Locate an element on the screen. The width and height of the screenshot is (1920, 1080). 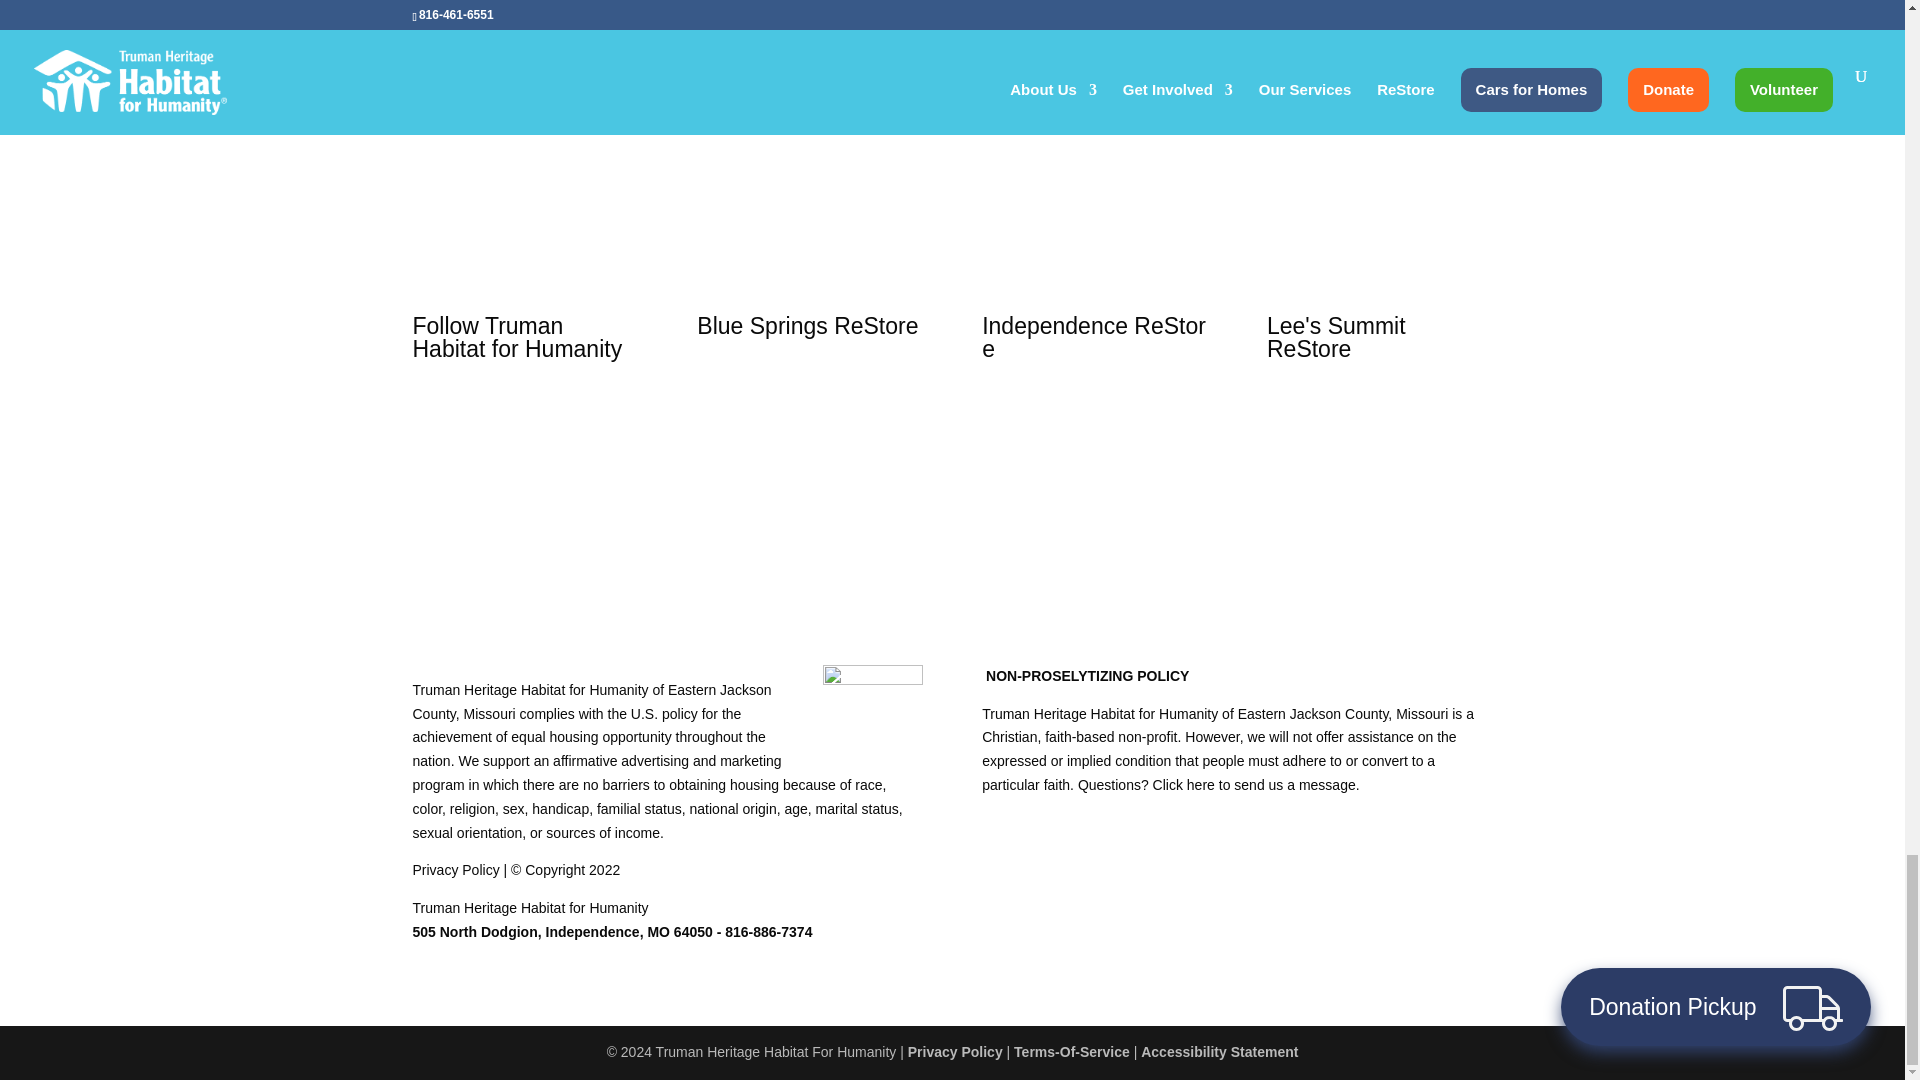
Follow on Facebook is located at coordinates (1379, 416).